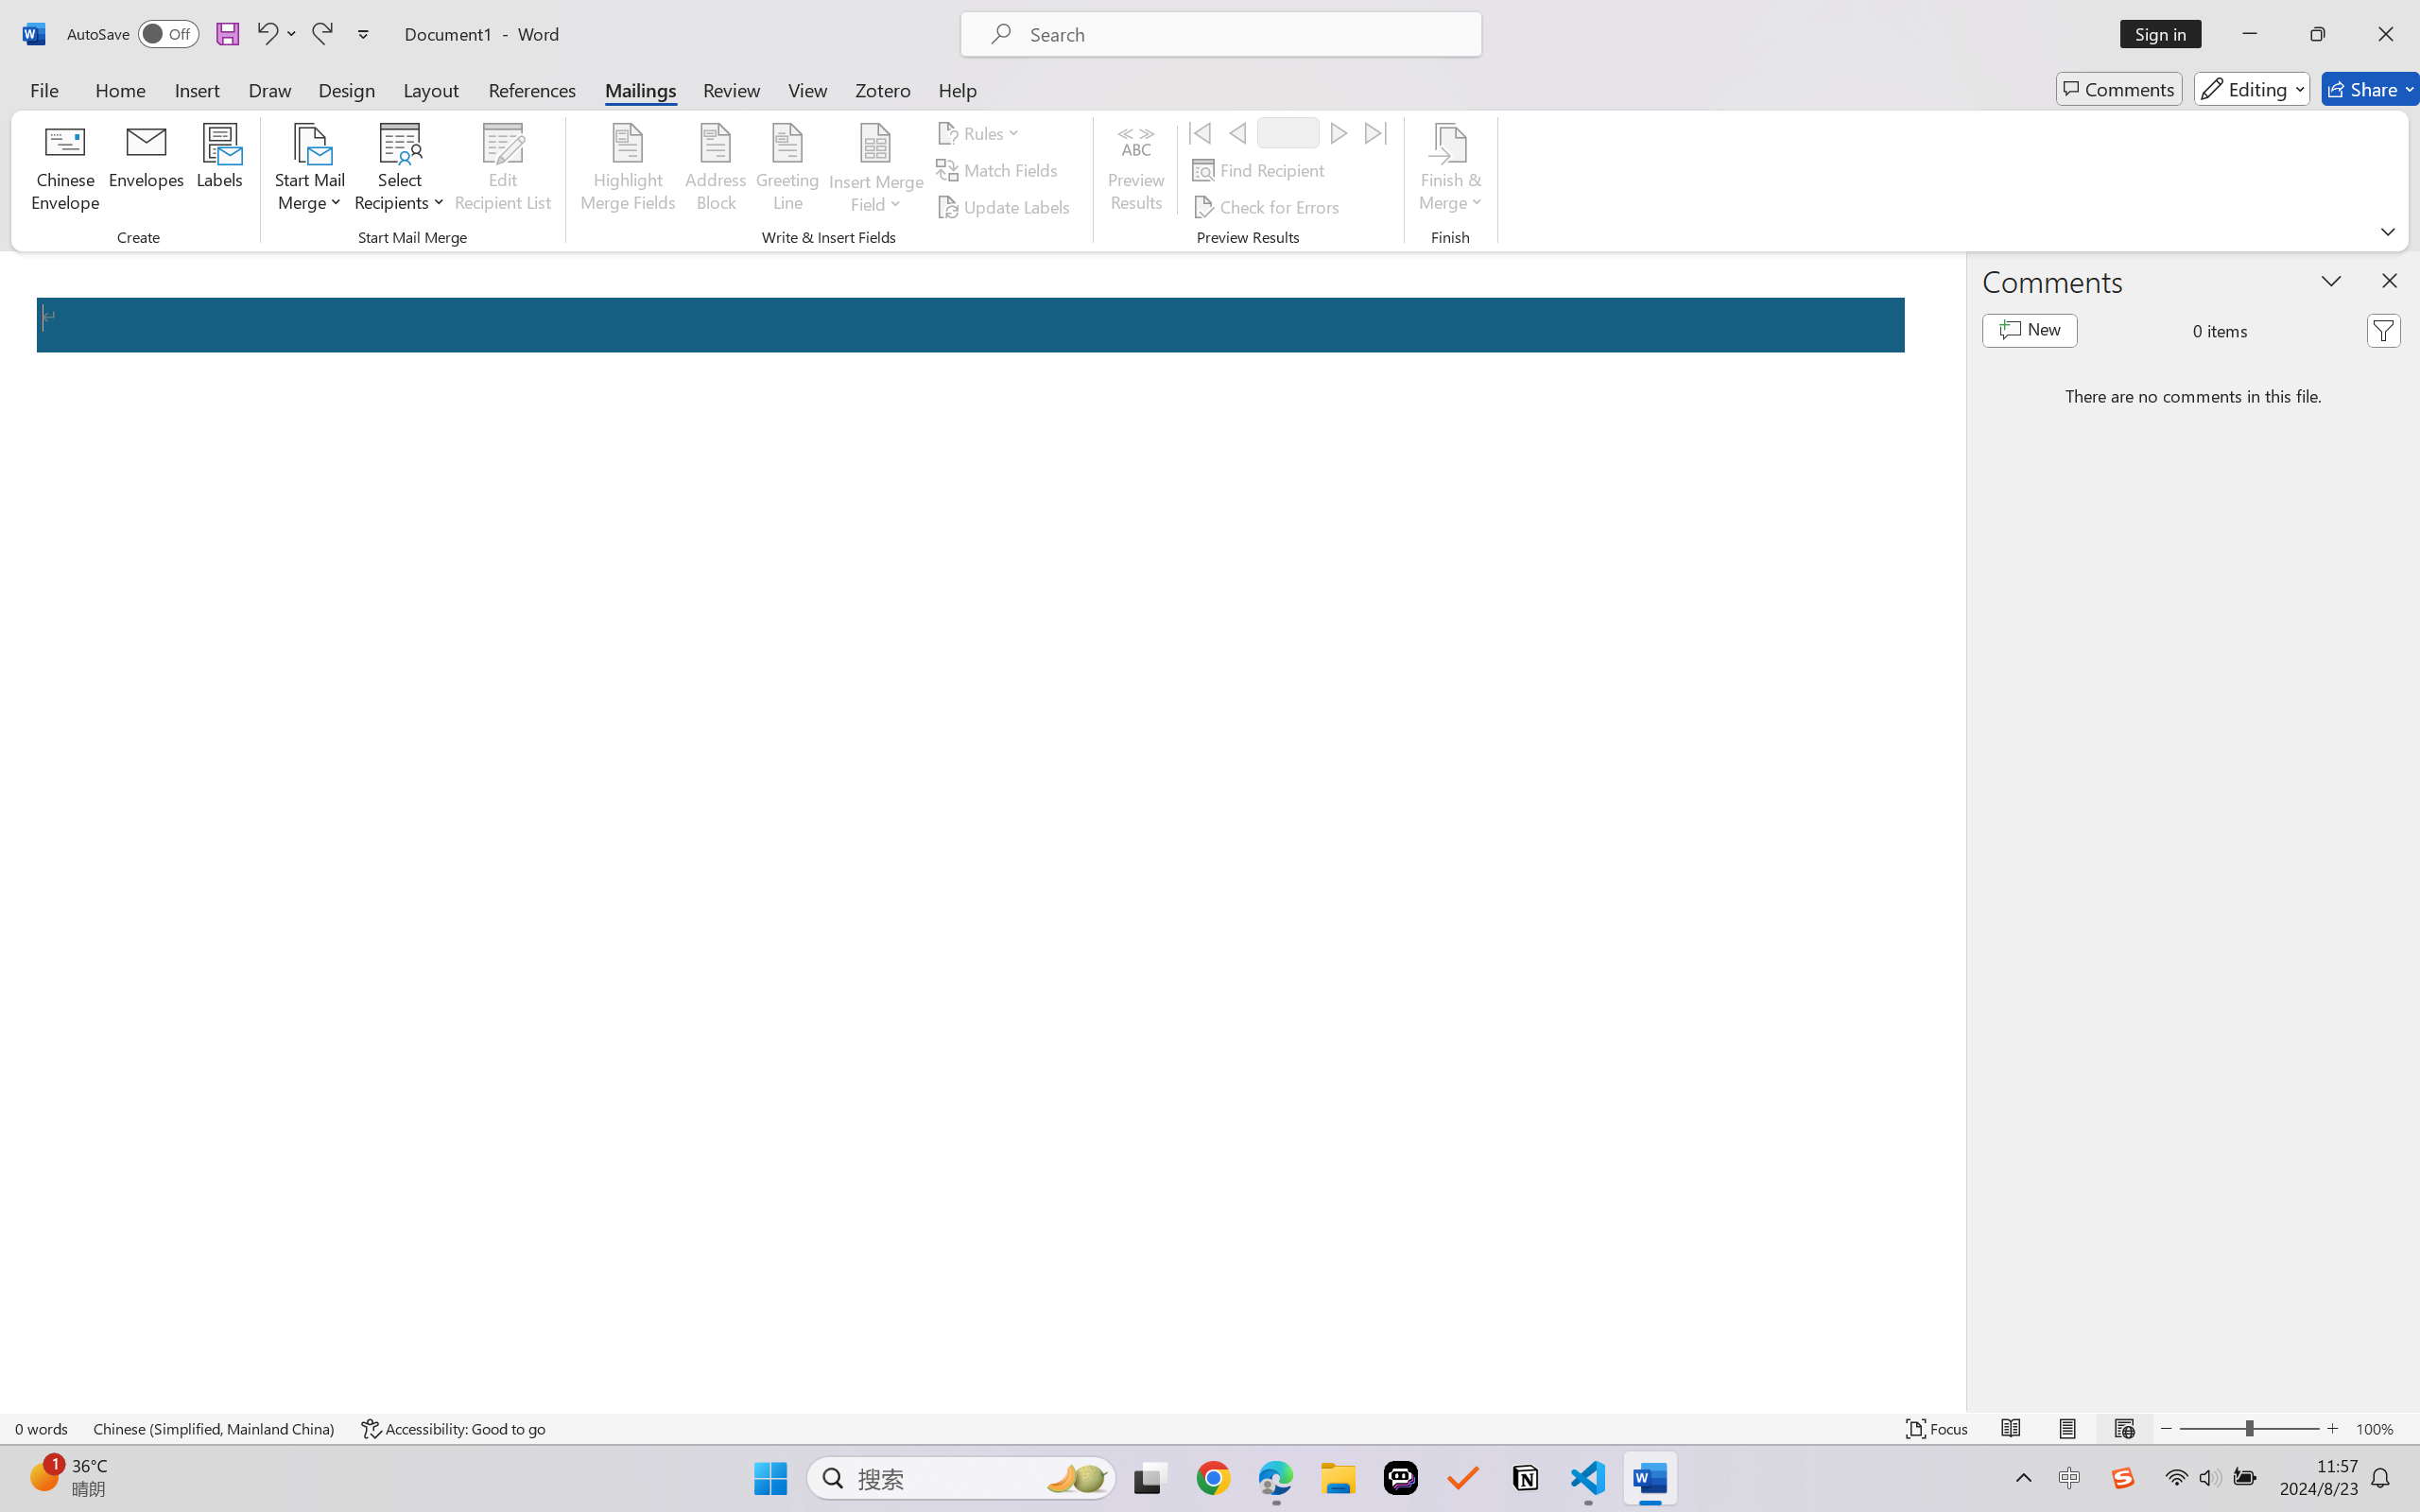  What do you see at coordinates (503, 170) in the screenshot?
I see `Edit Recipient List...` at bounding box center [503, 170].